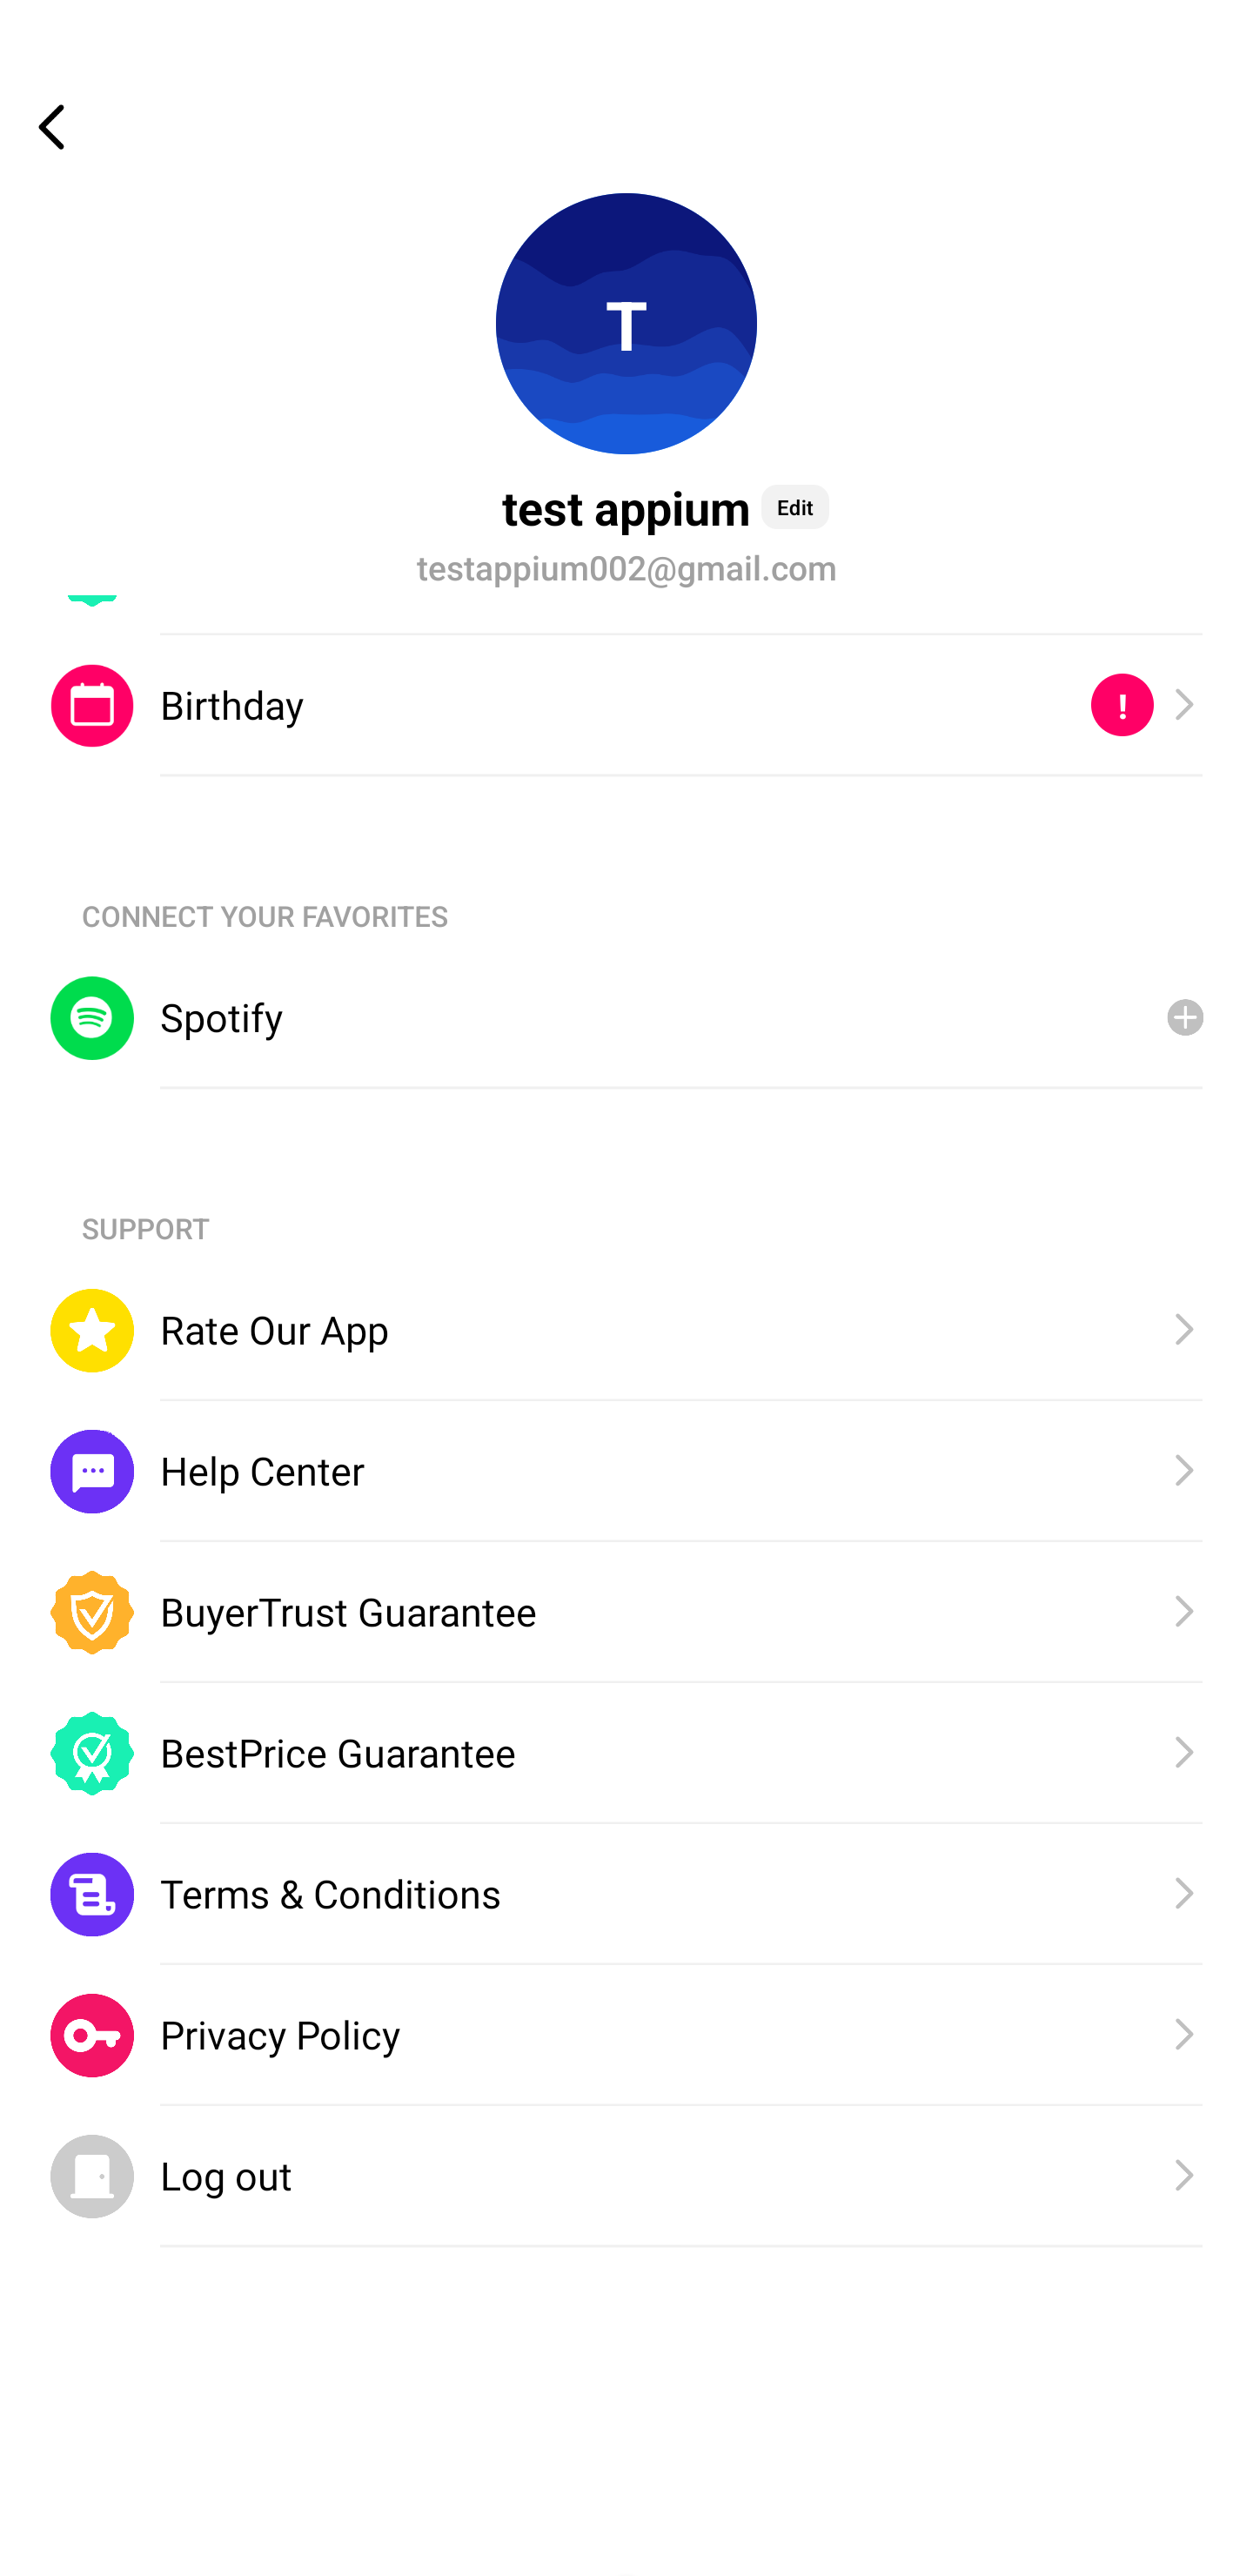  Describe the element at coordinates (626, 1330) in the screenshot. I see `Rate Our App,    Rate Our App   ` at that location.